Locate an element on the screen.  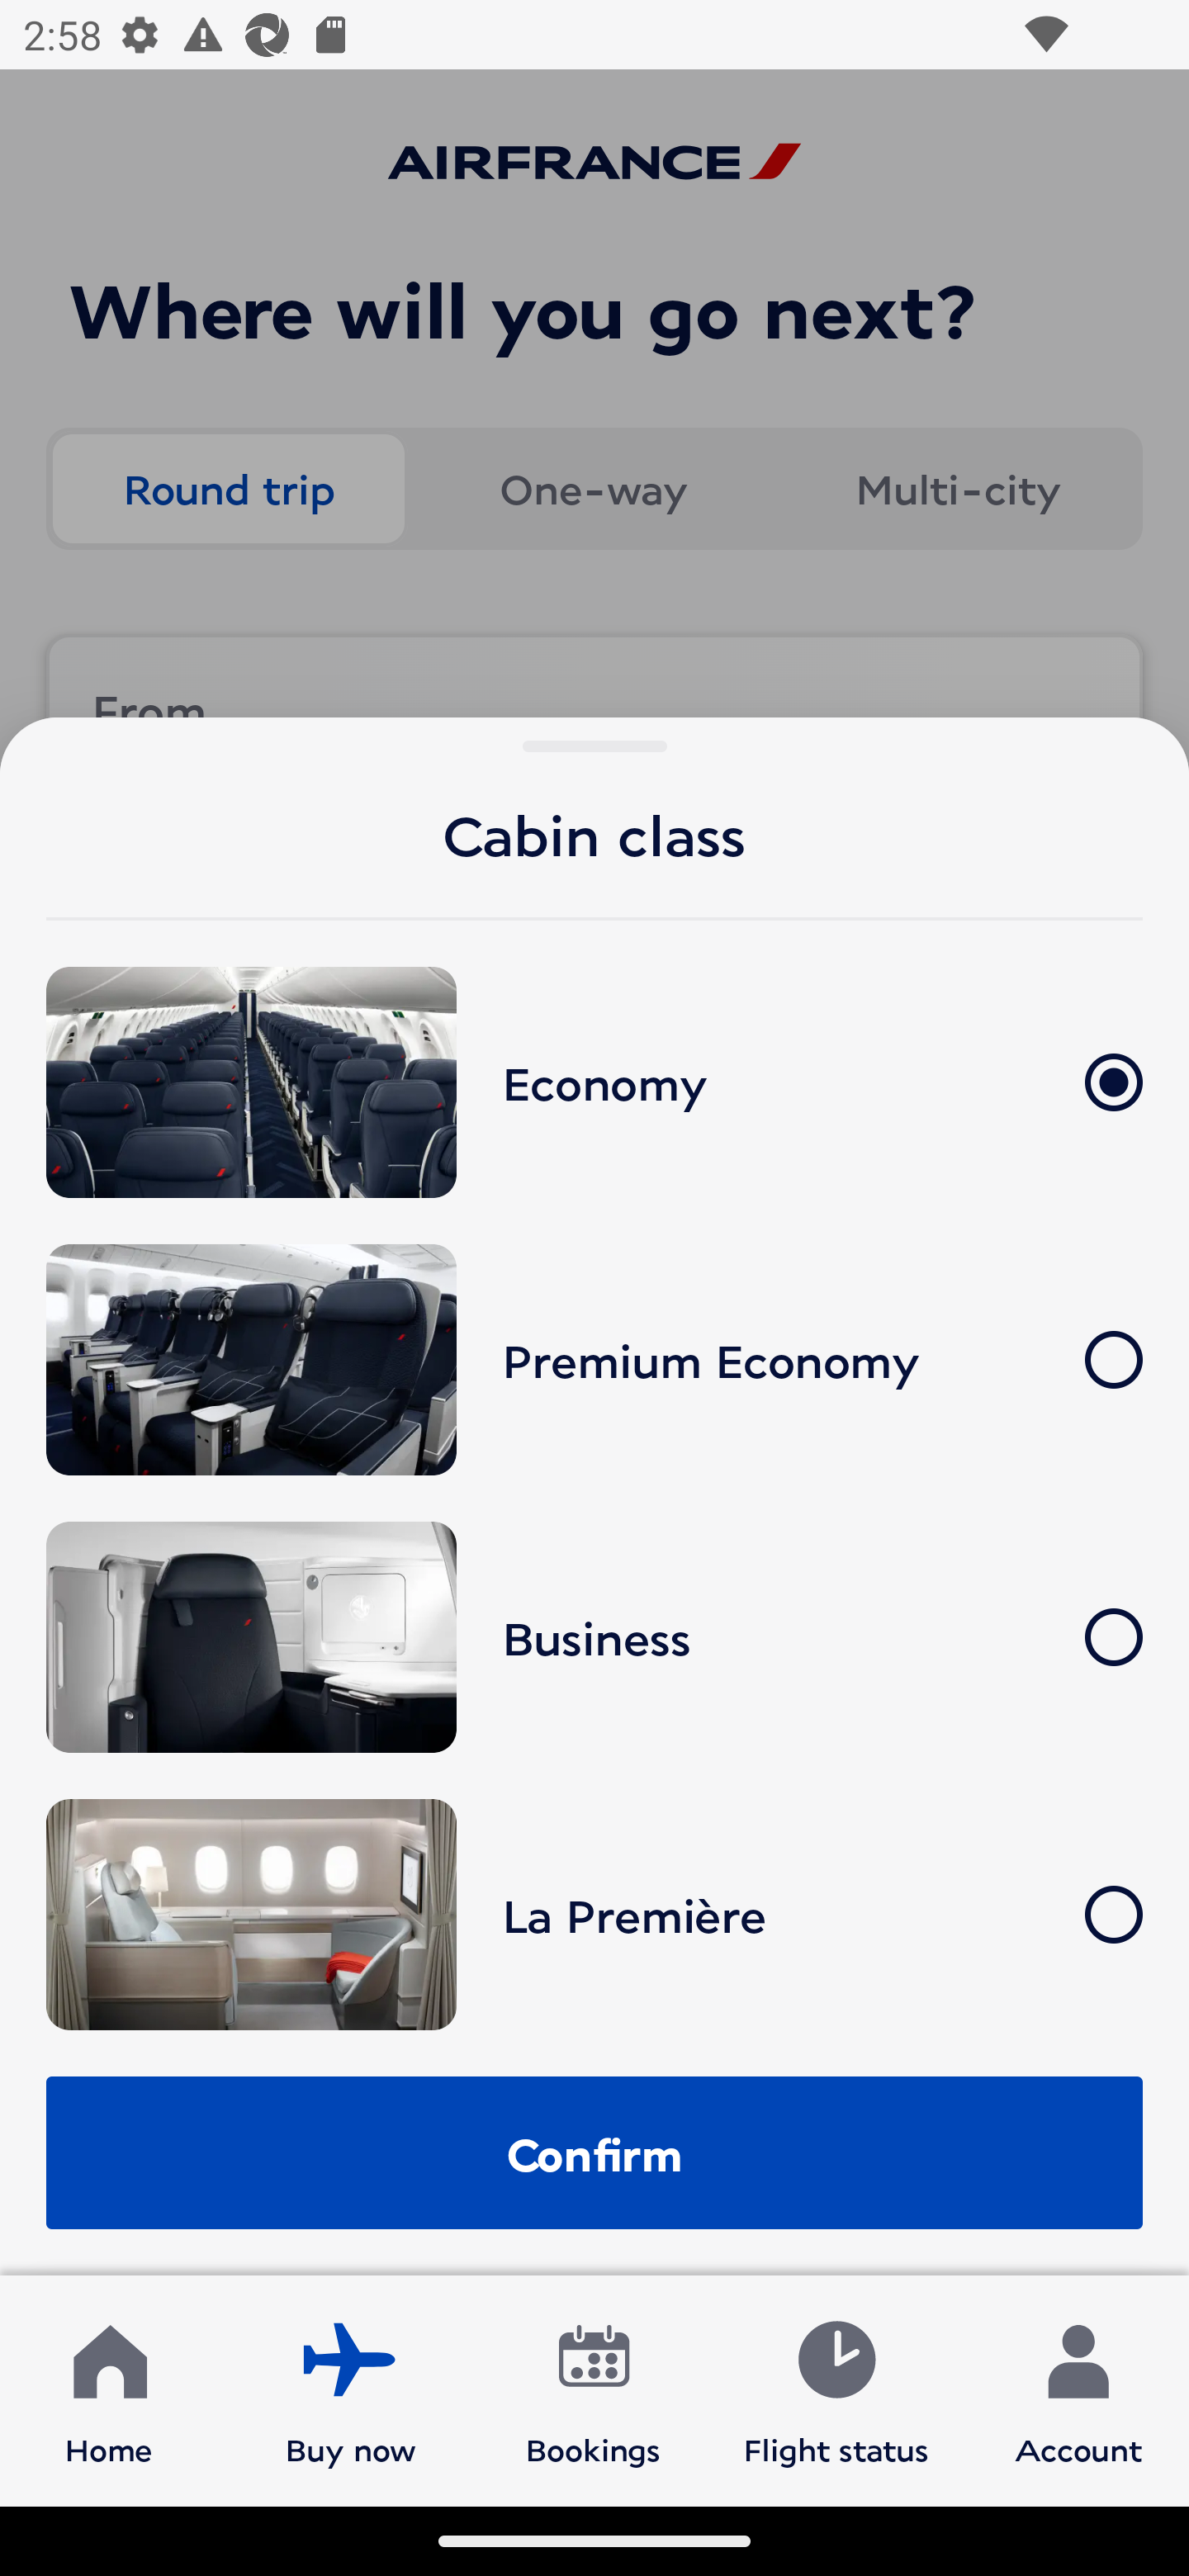
Account is located at coordinates (1078, 2389).